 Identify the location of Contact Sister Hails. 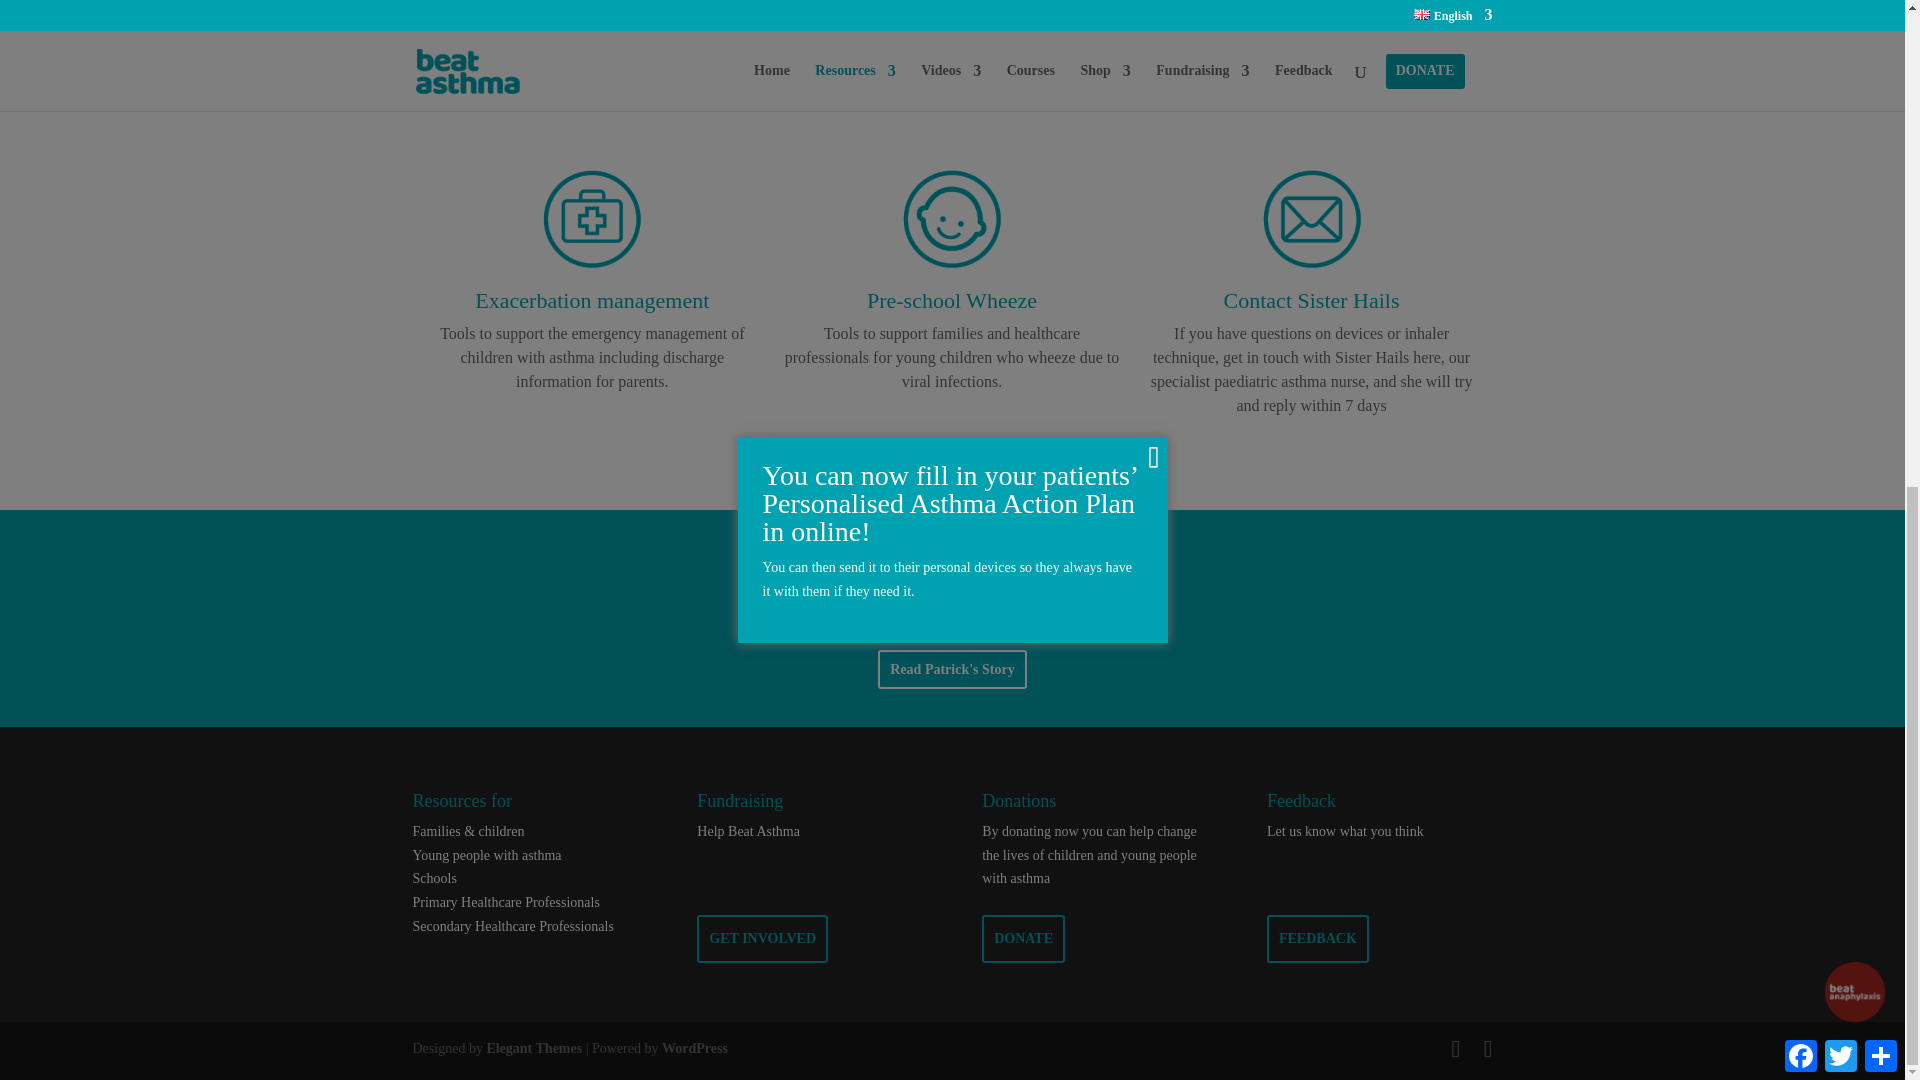
(1312, 300).